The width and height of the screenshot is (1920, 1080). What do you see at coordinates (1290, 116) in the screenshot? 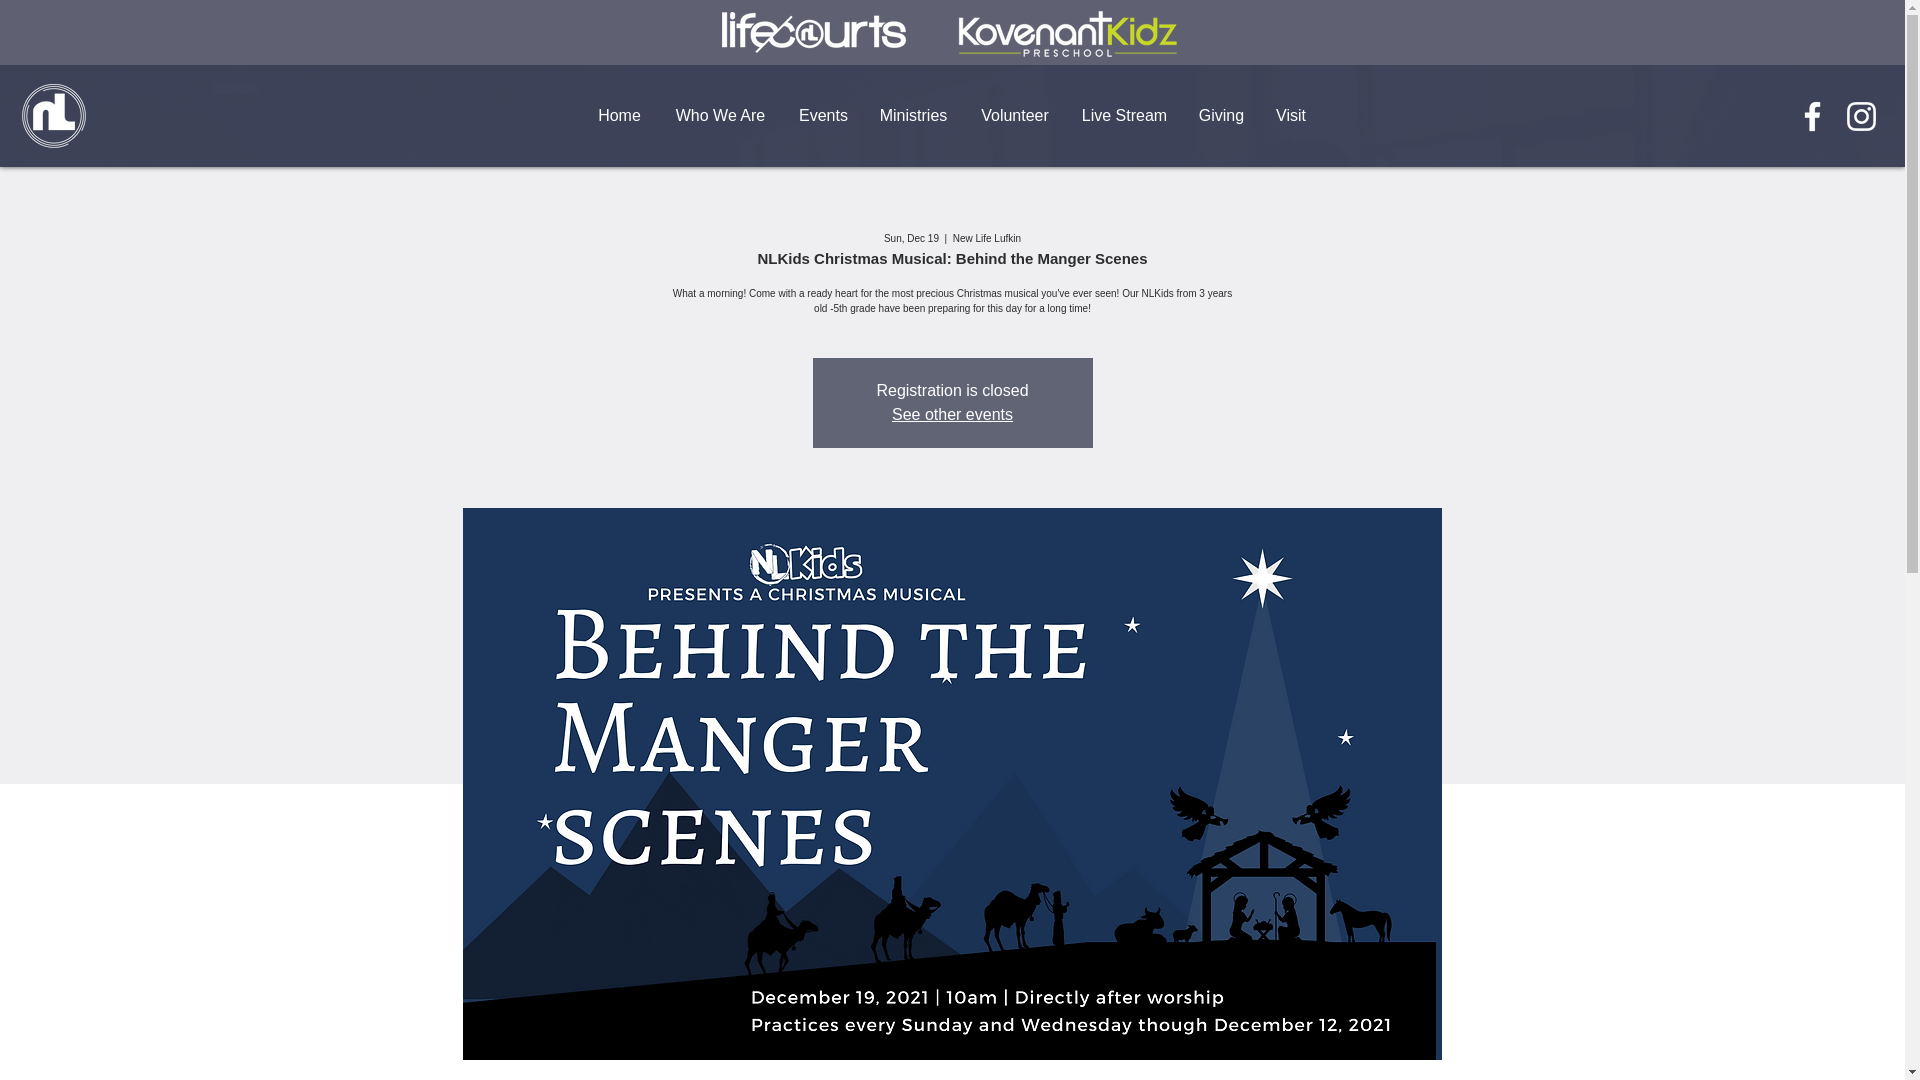
I see `Visit` at bounding box center [1290, 116].